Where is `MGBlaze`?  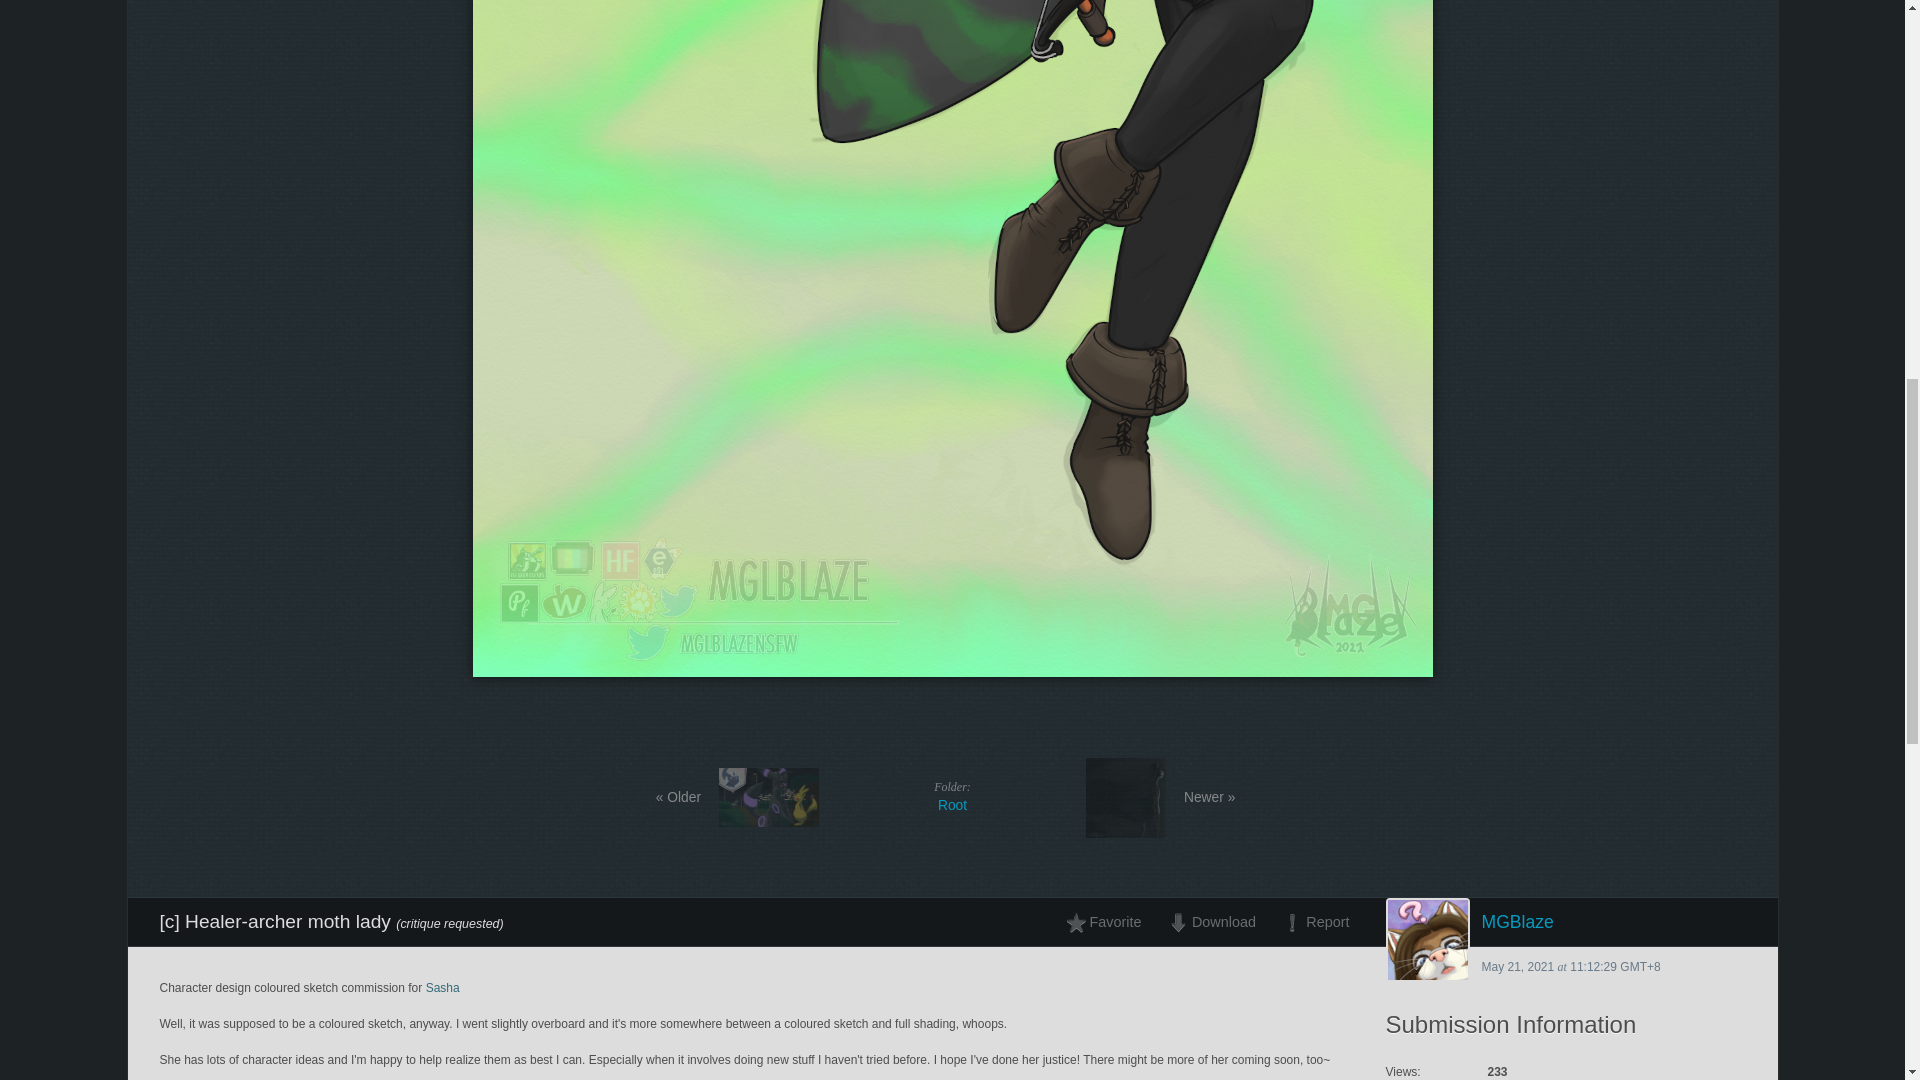
MGBlaze is located at coordinates (952, 796).